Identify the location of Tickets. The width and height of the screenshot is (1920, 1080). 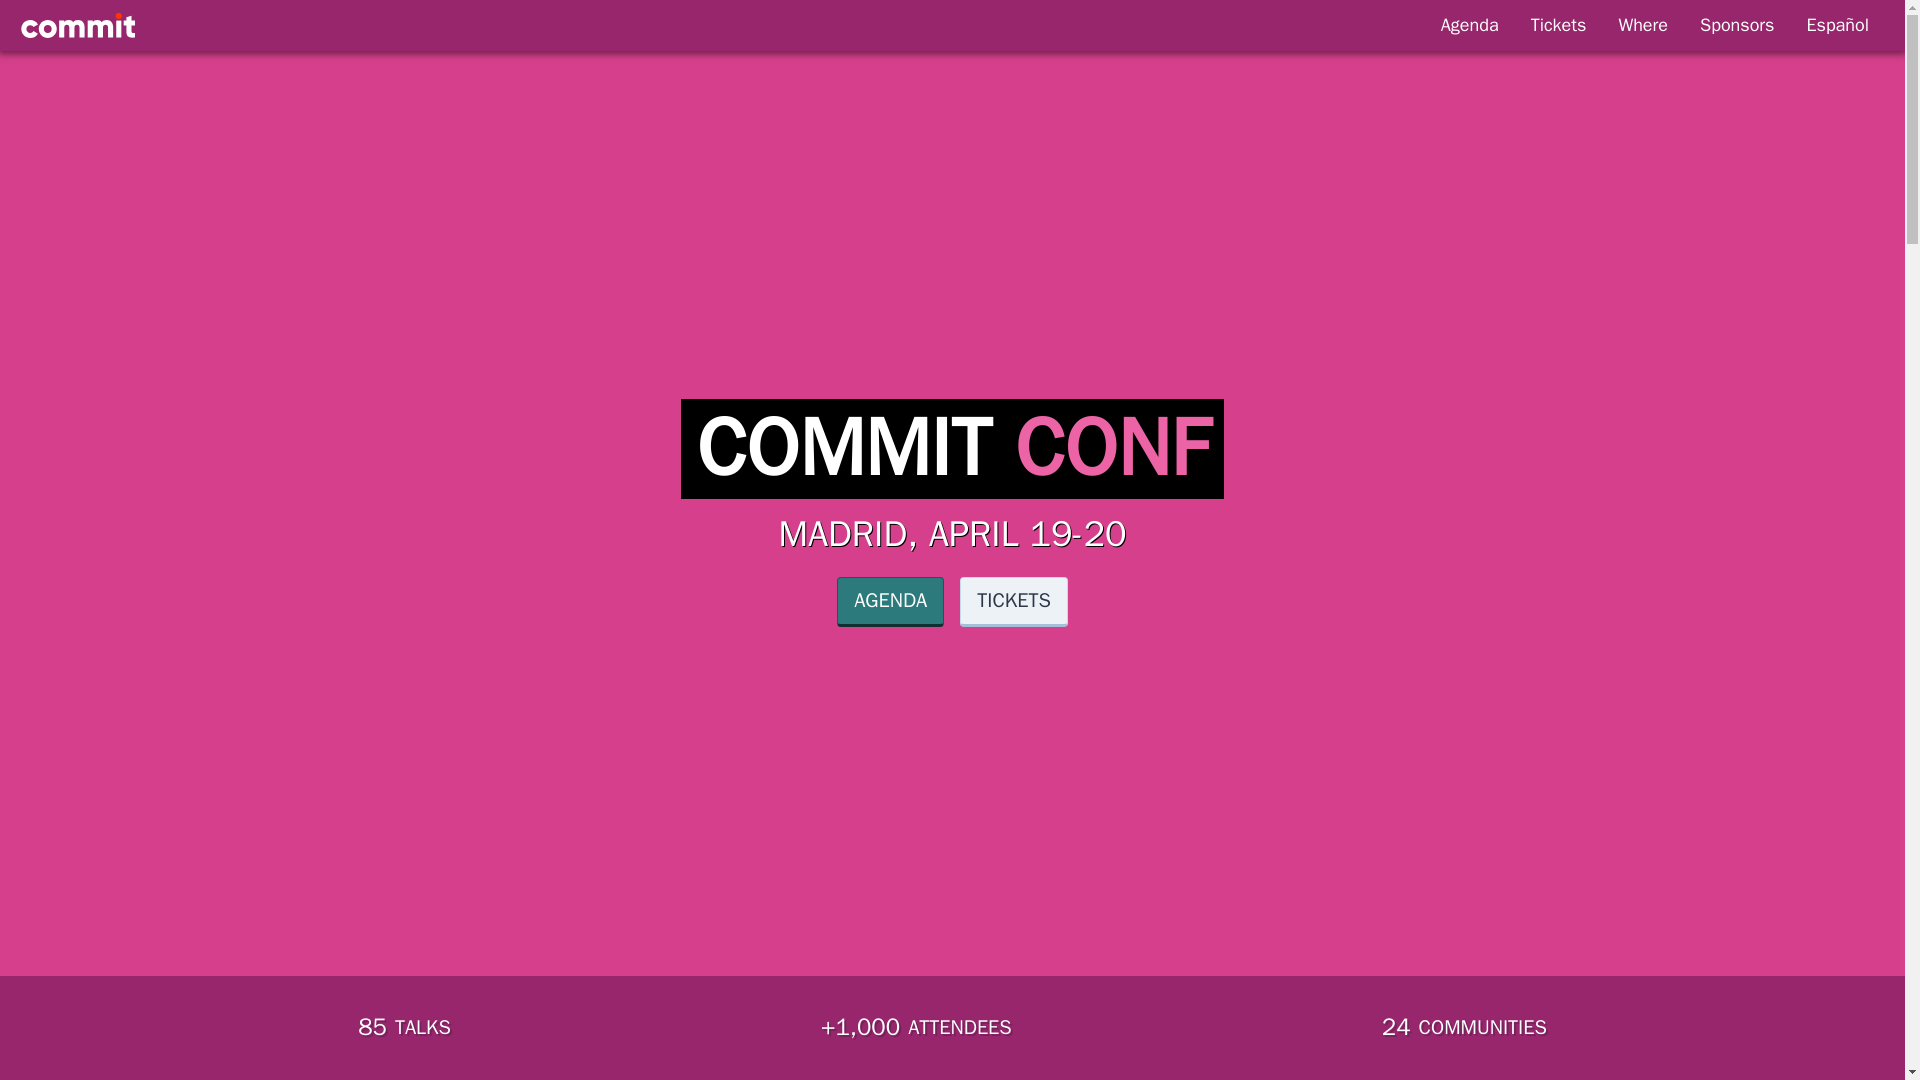
(1558, 25).